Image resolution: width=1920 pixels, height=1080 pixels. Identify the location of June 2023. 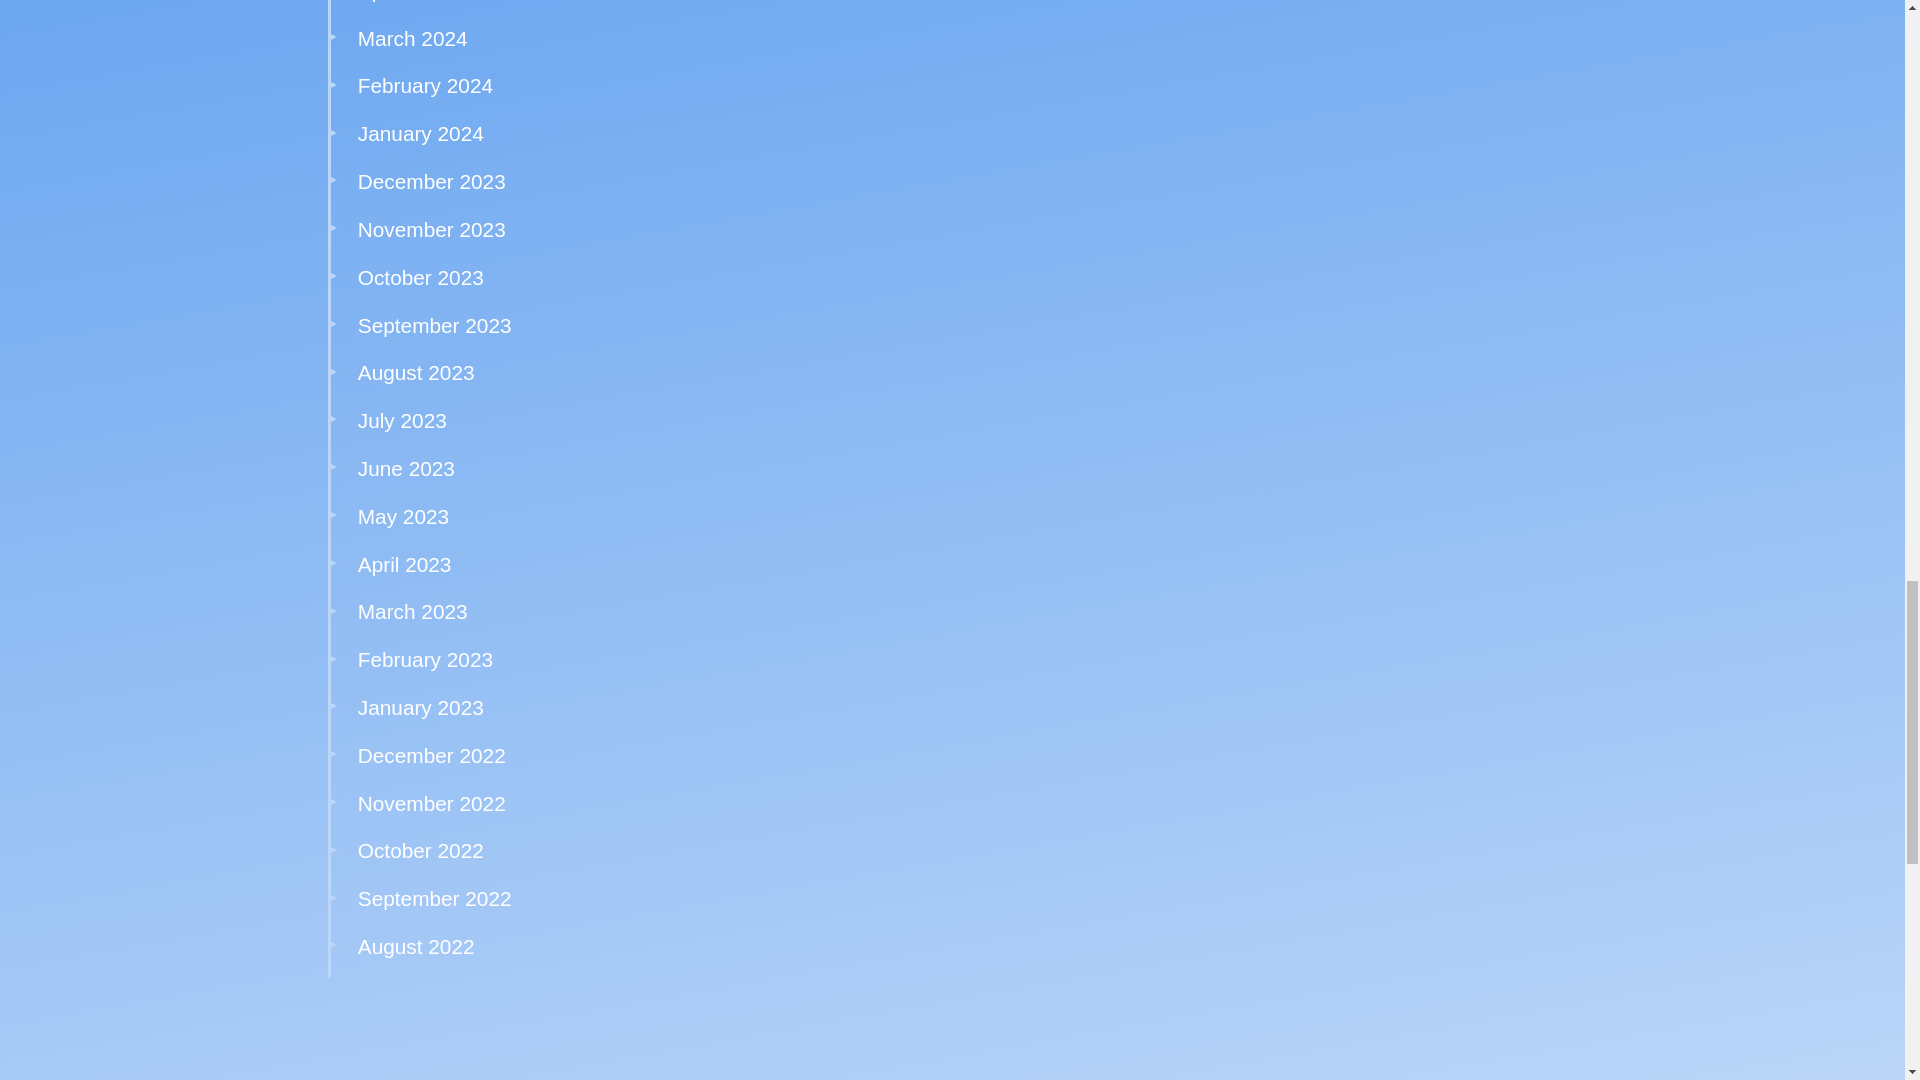
(406, 468).